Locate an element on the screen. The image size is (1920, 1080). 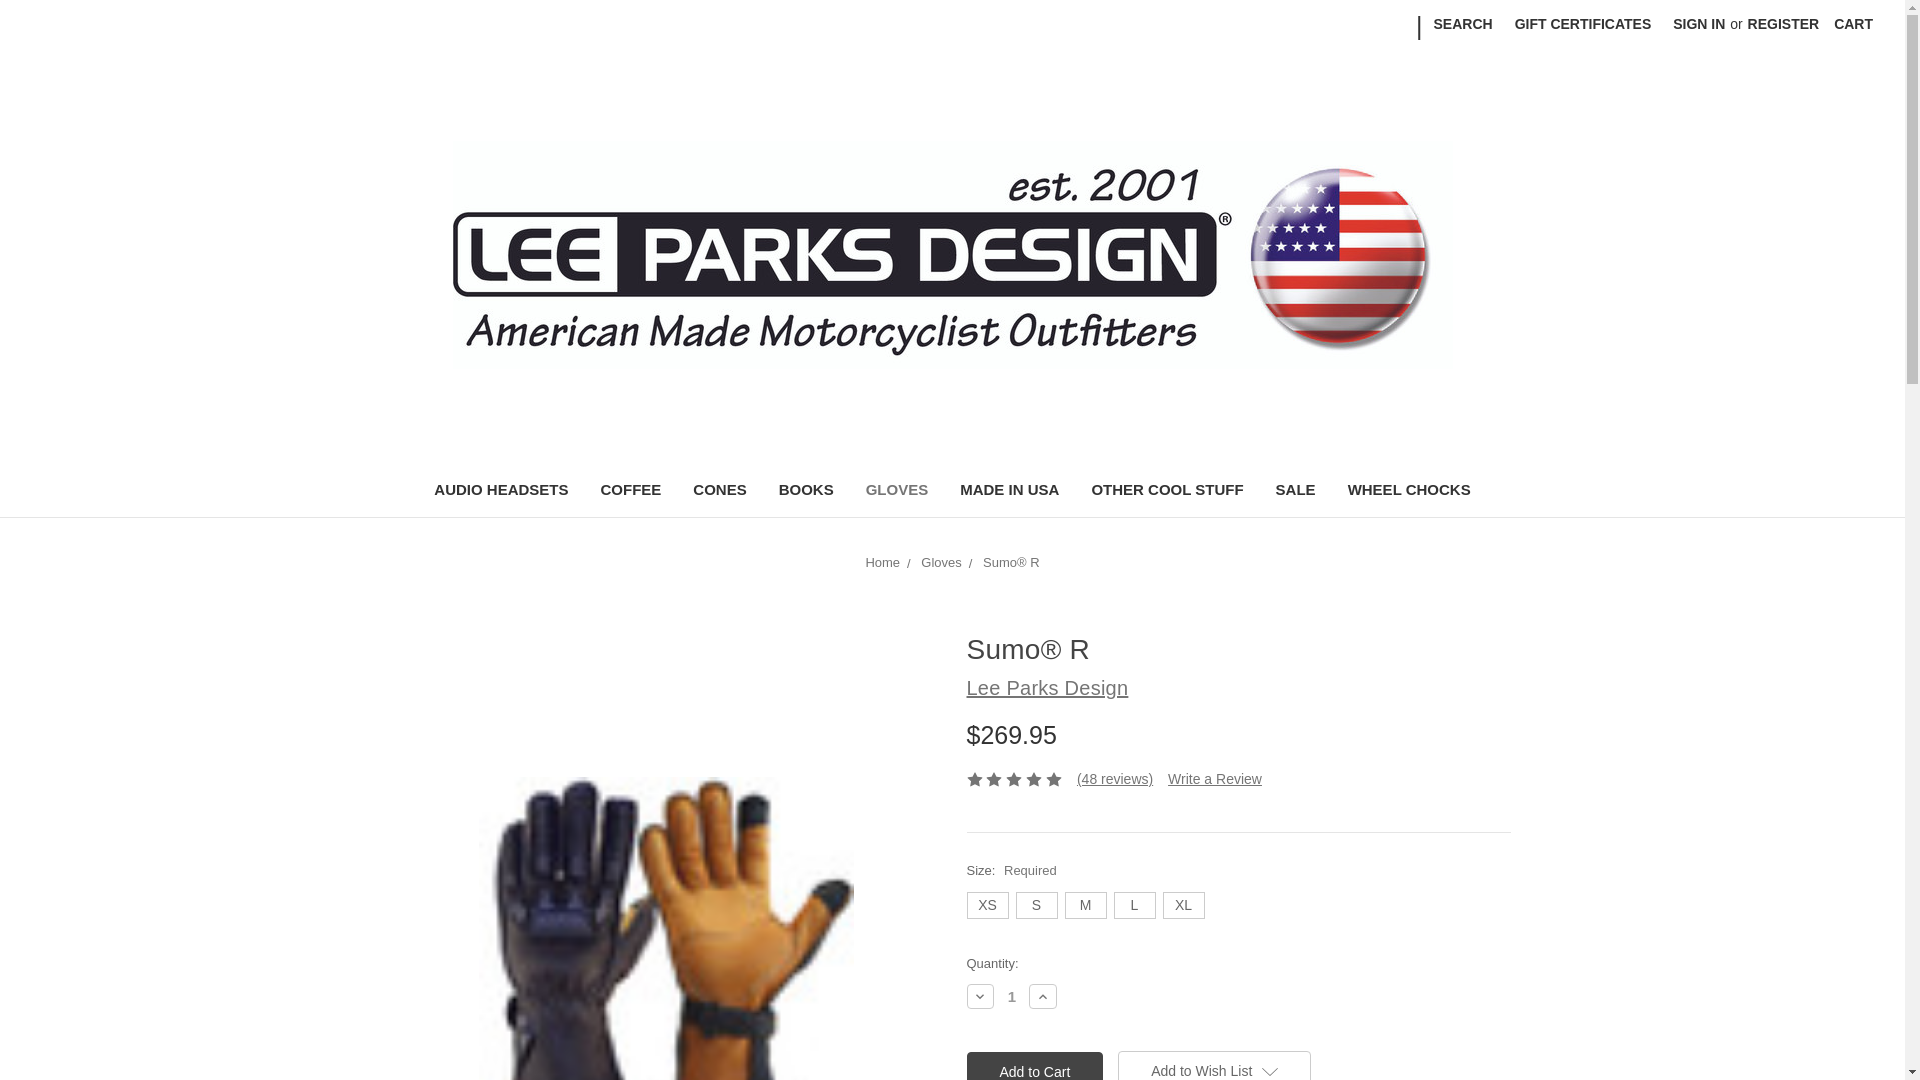
Decrease Quantity: is located at coordinates (980, 995).